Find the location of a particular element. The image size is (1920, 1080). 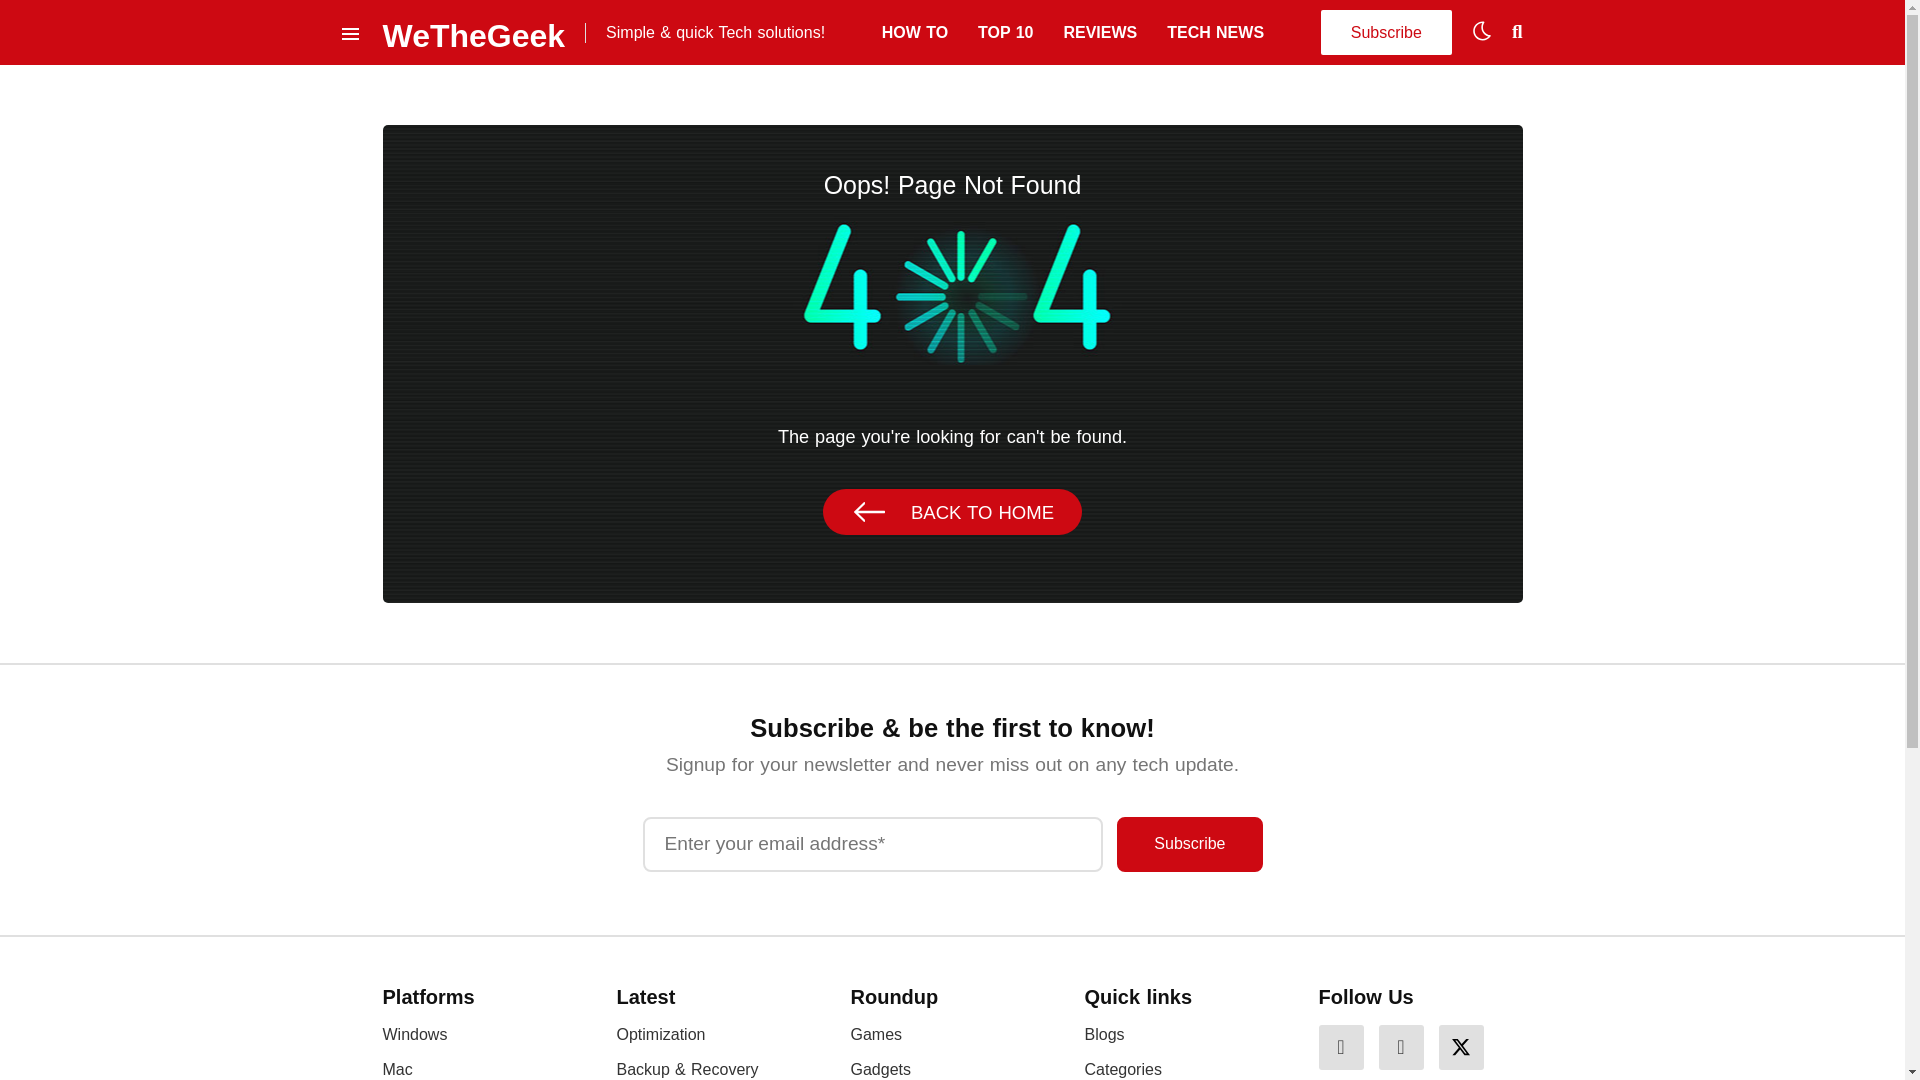

TECH NEWS is located at coordinates (1215, 32).